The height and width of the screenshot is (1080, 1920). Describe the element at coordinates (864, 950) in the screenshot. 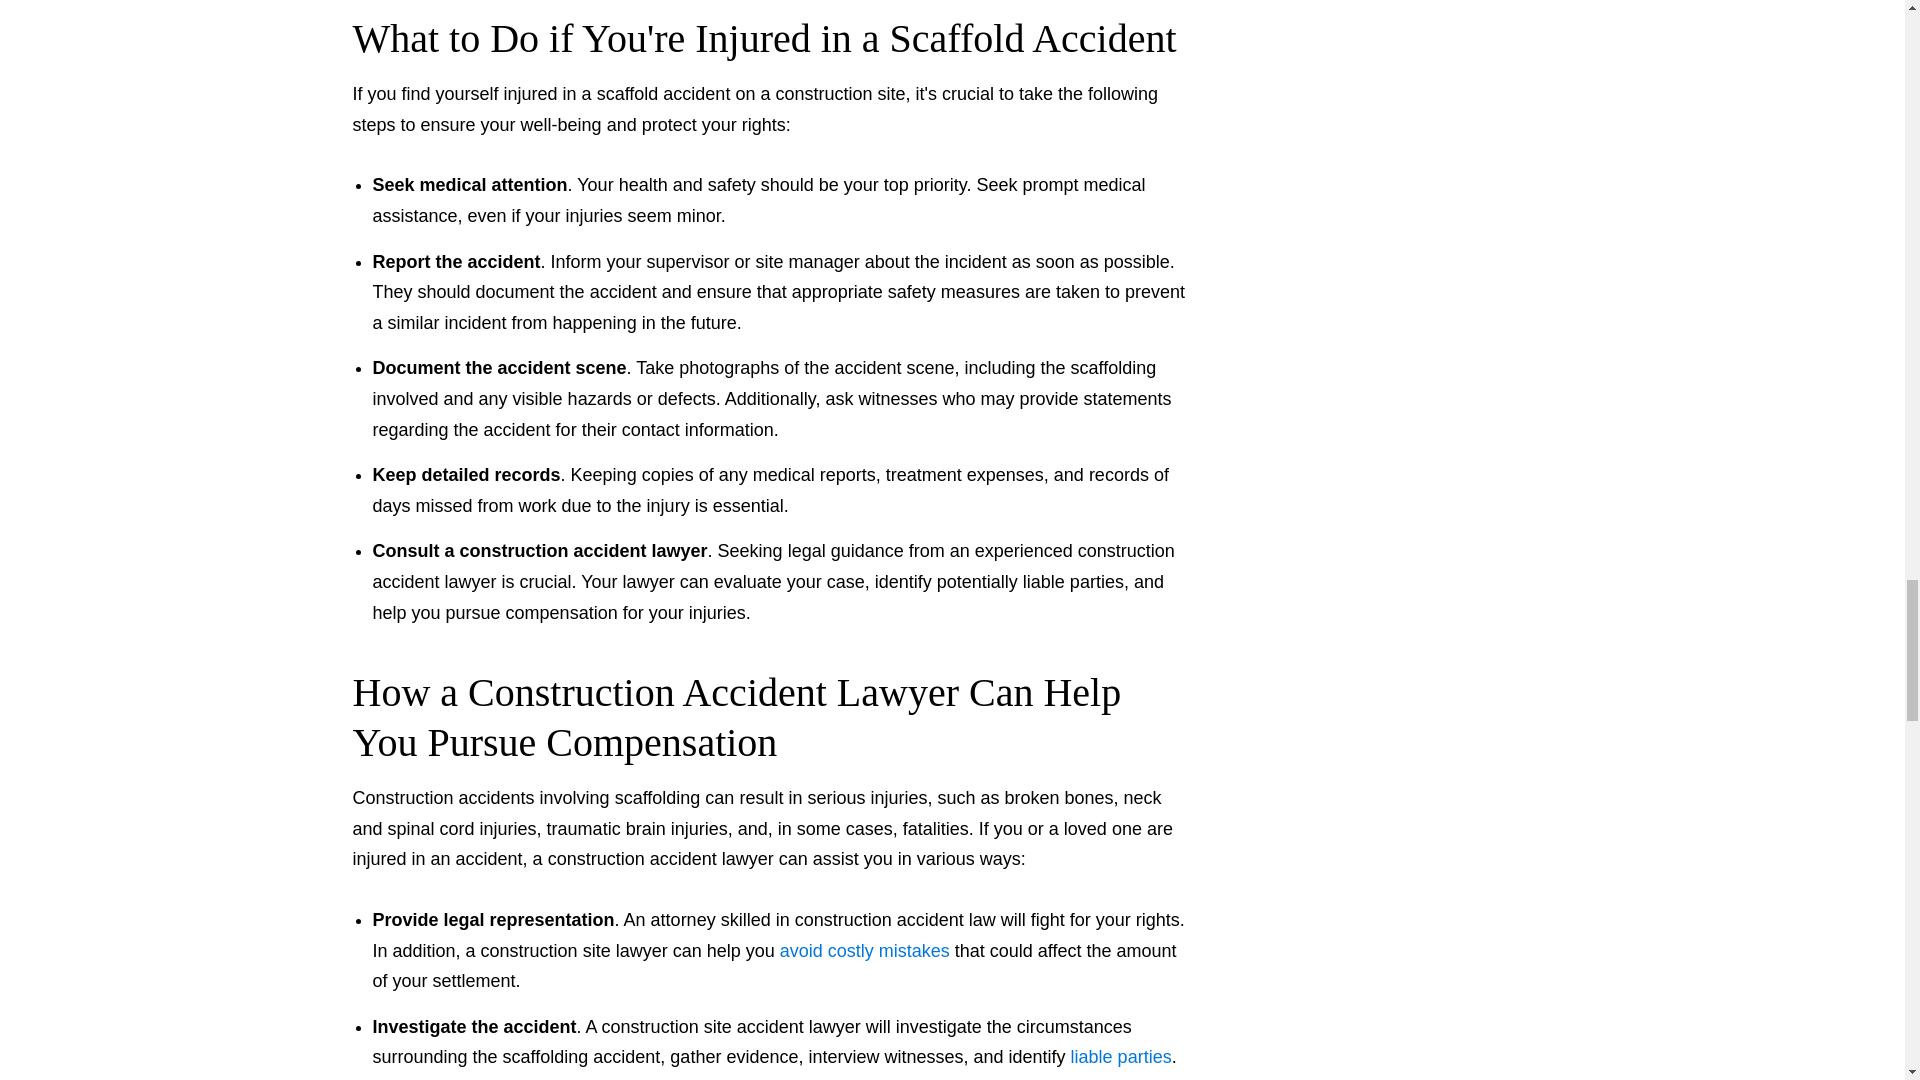

I see `avoid costly mistakes` at that location.